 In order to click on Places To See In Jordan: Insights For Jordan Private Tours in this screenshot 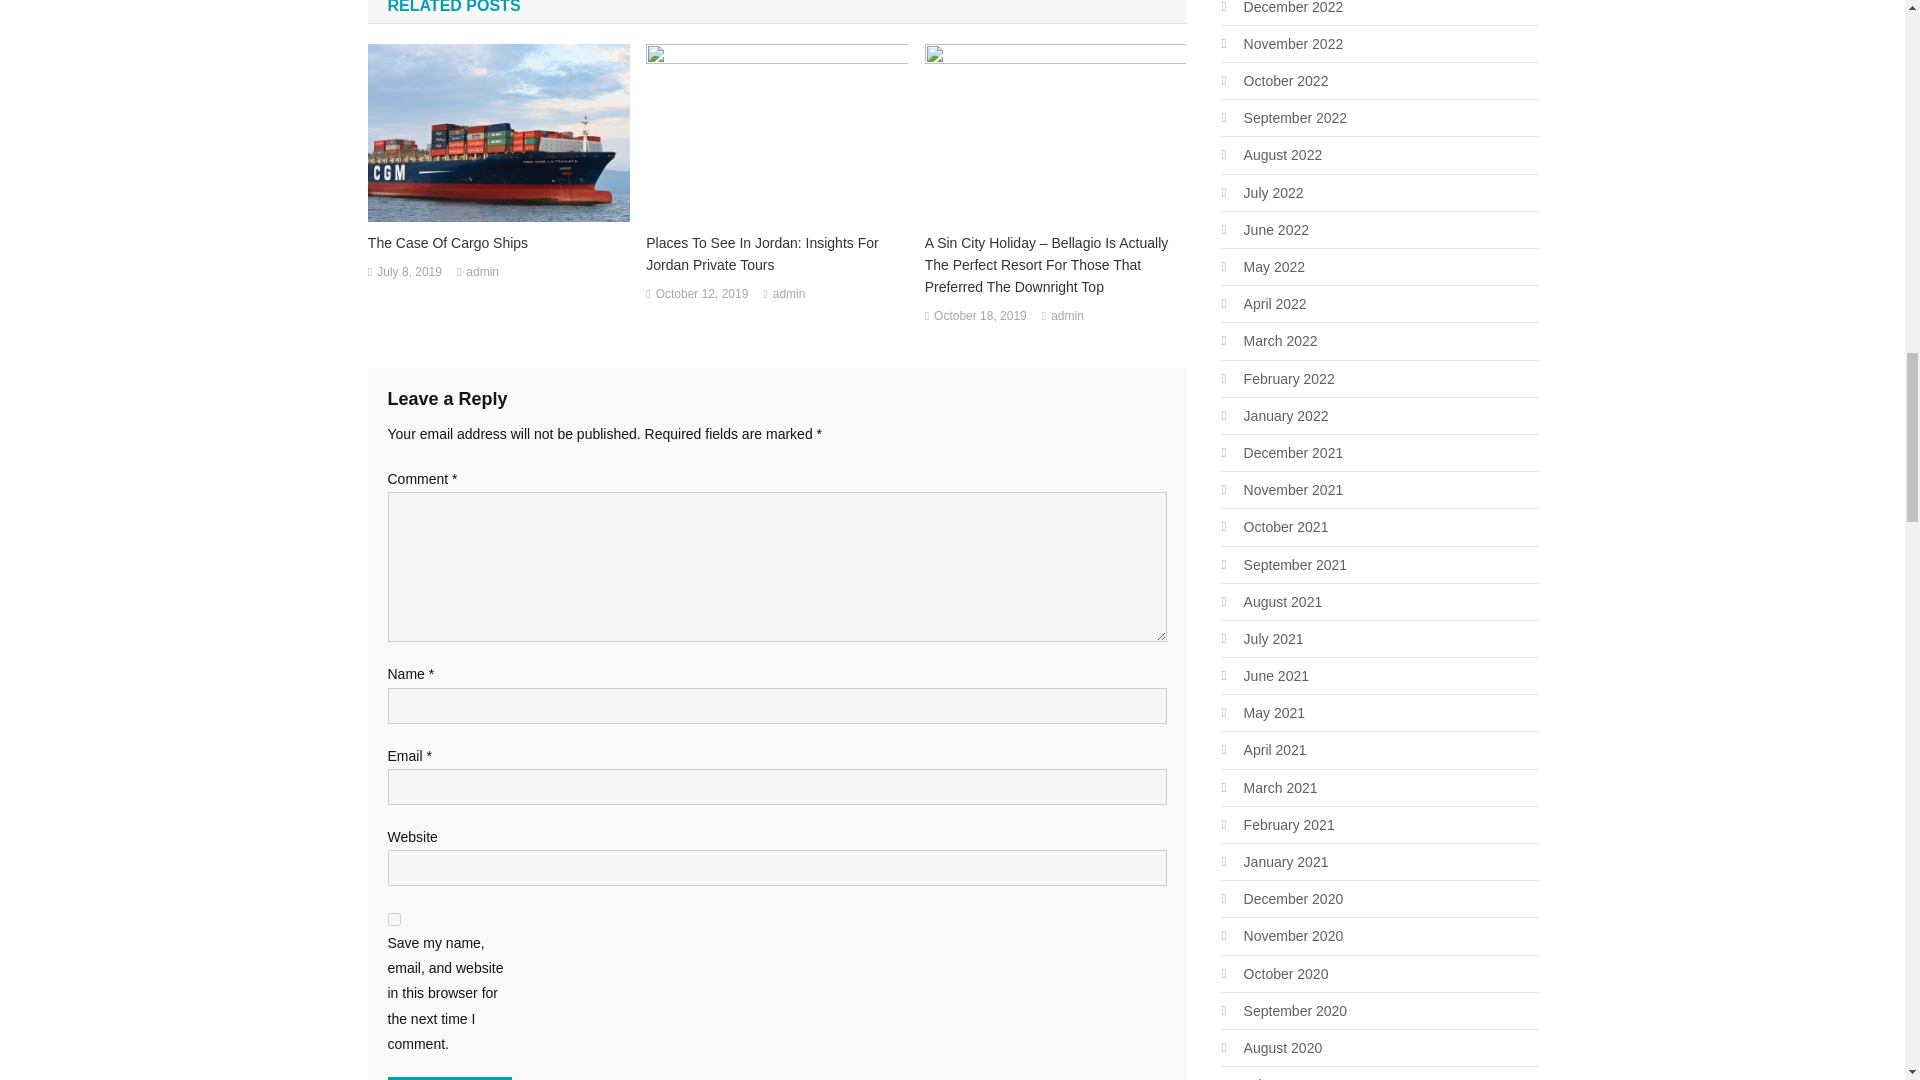, I will do `click(776, 254)`.